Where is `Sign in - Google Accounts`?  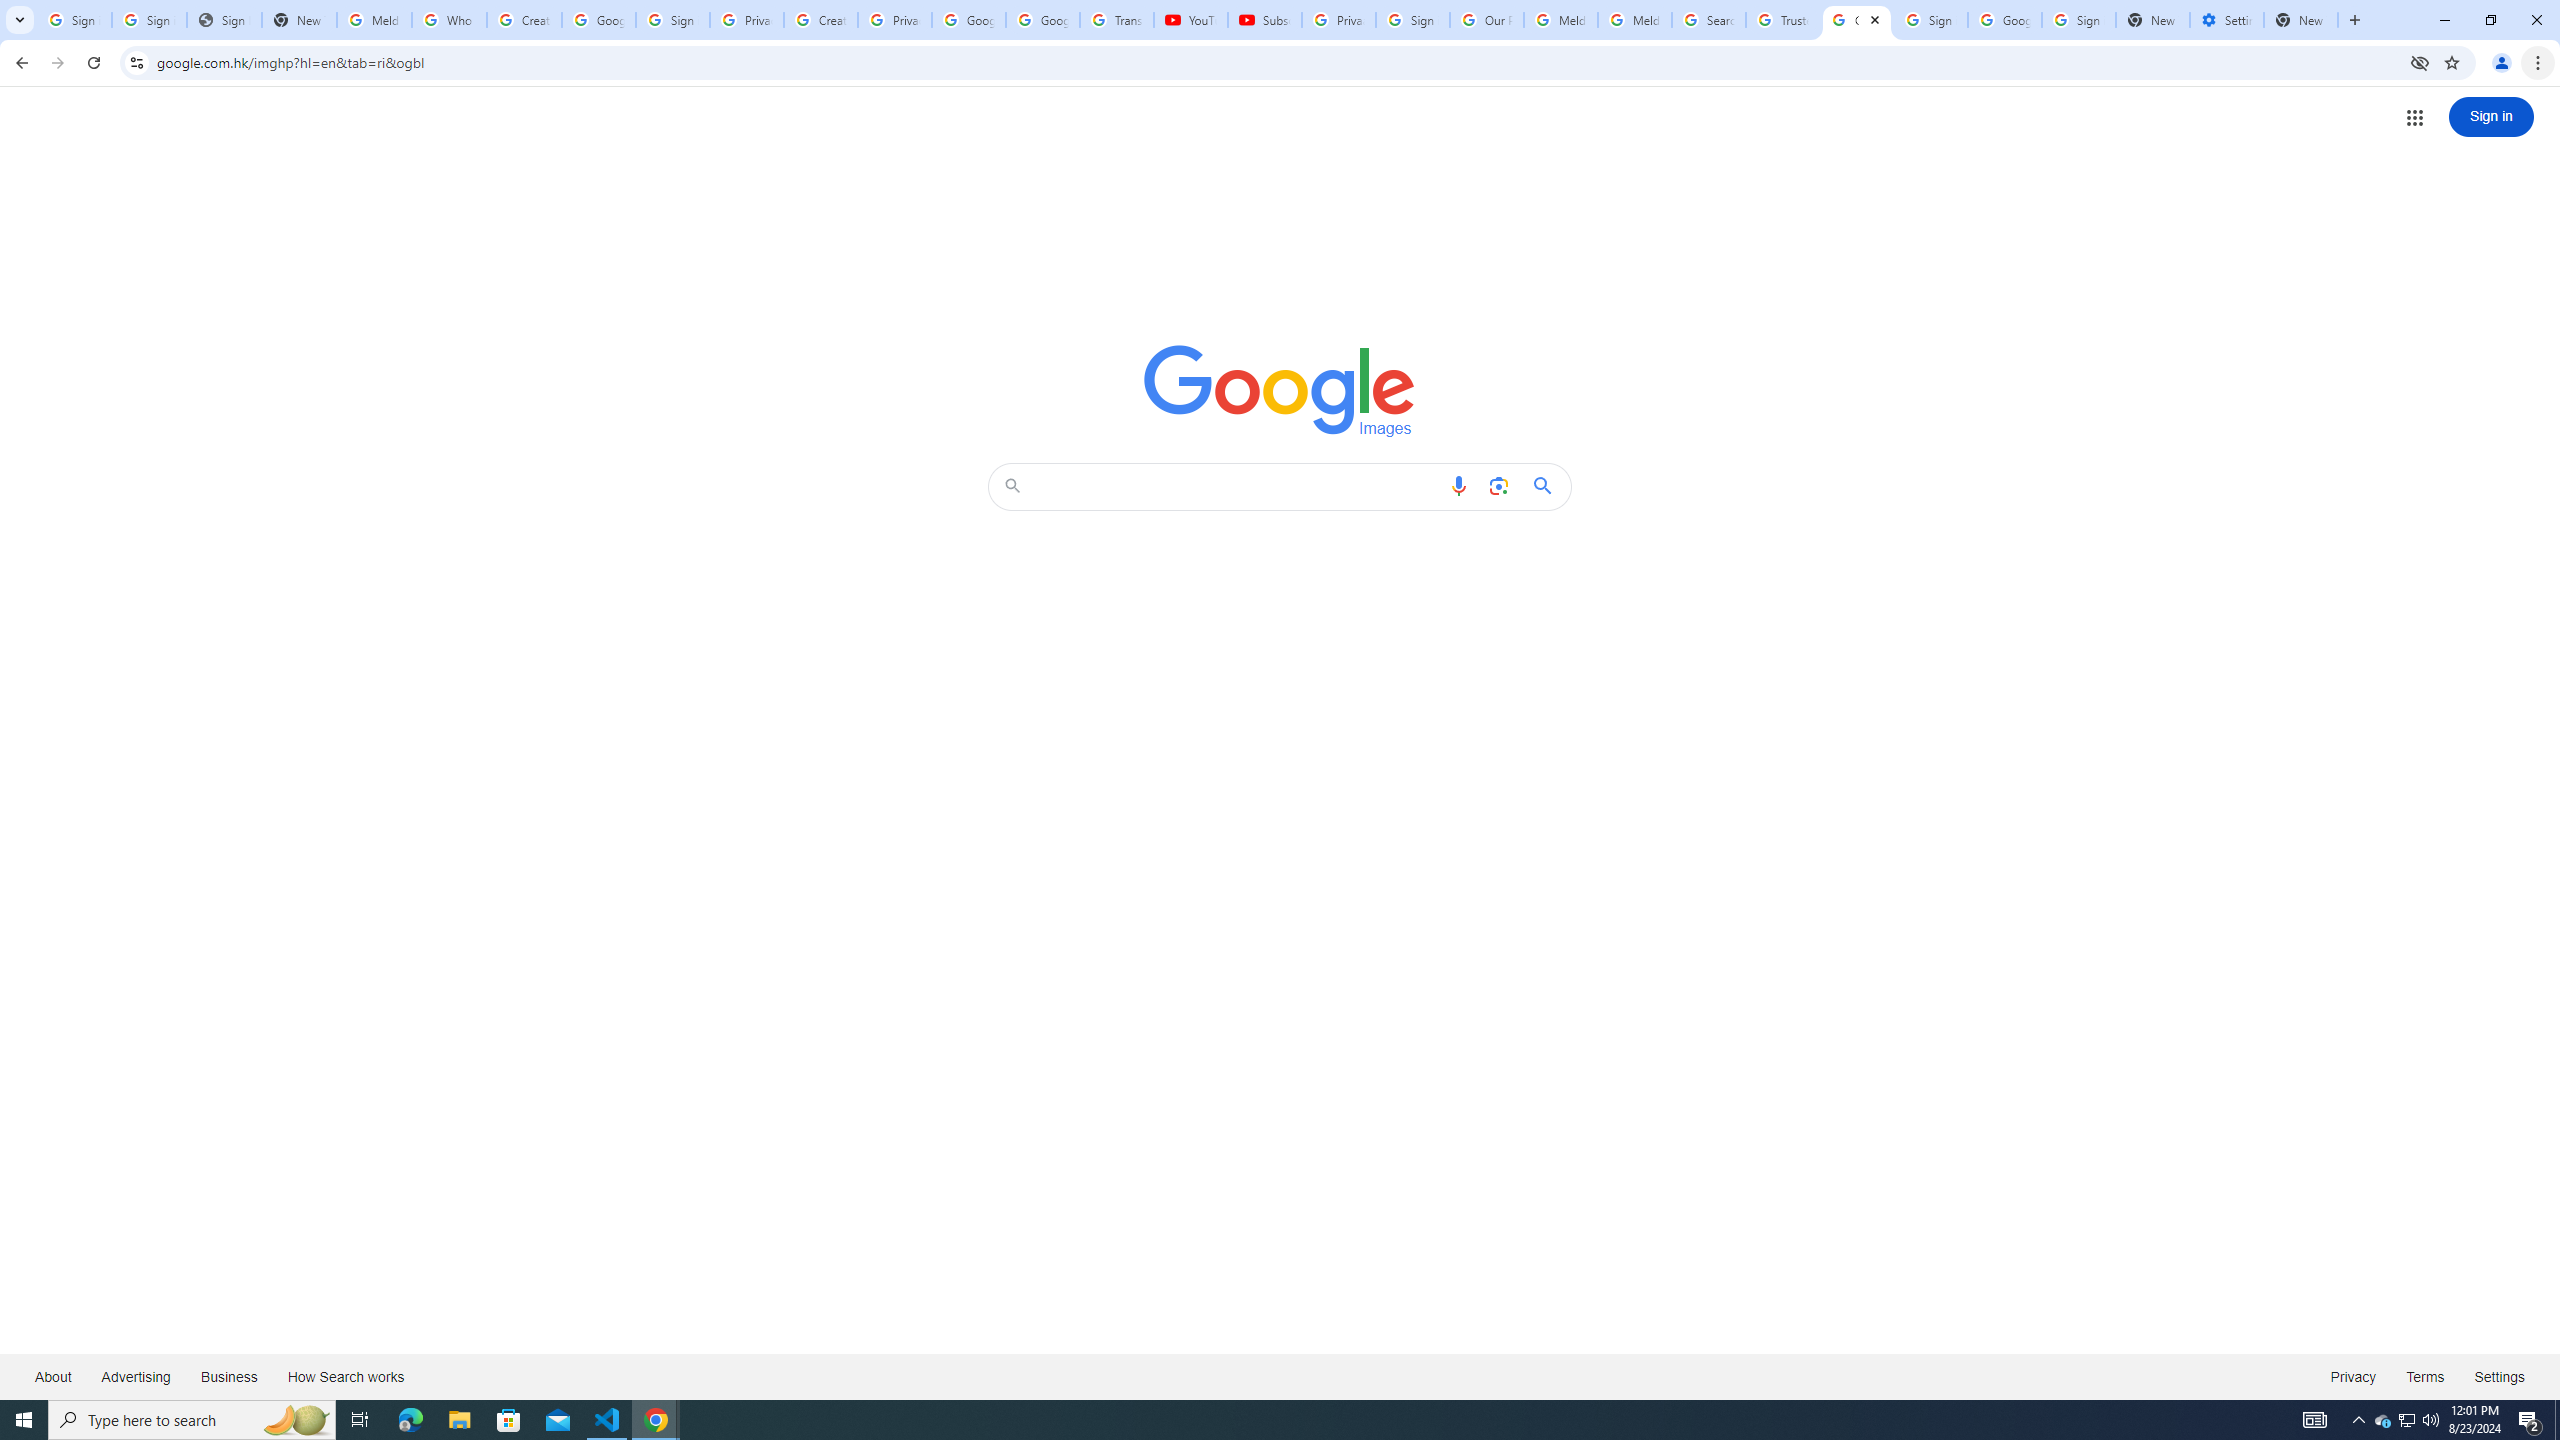 Sign in - Google Accounts is located at coordinates (74, 20).